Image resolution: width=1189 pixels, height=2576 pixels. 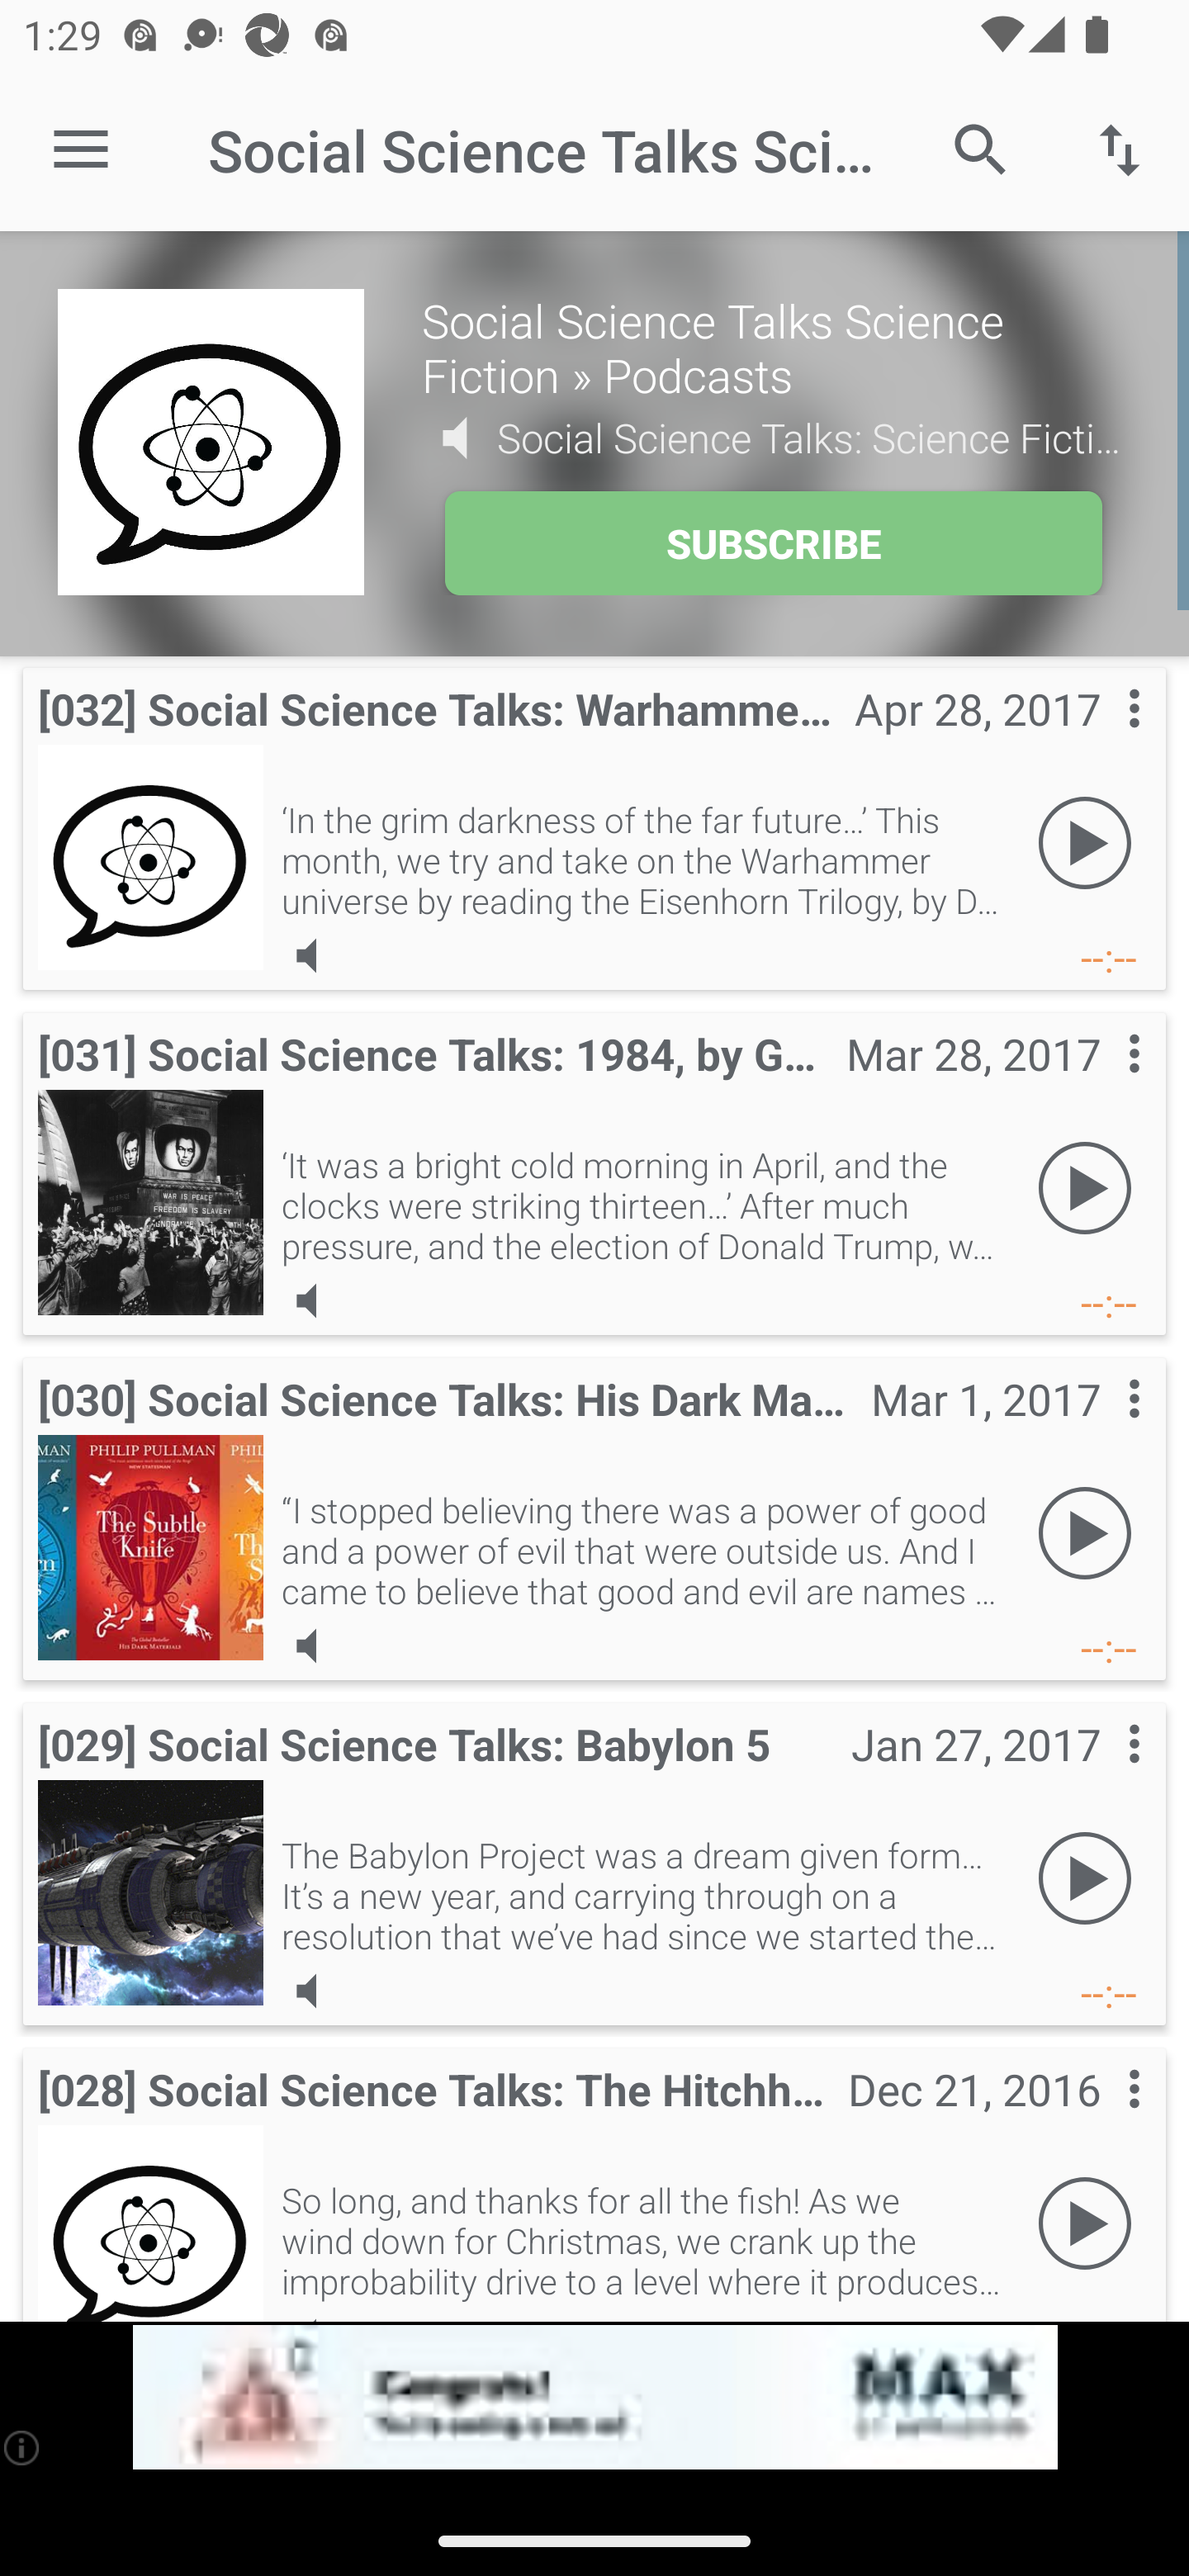 What do you see at coordinates (1085, 1189) in the screenshot?
I see `Play` at bounding box center [1085, 1189].